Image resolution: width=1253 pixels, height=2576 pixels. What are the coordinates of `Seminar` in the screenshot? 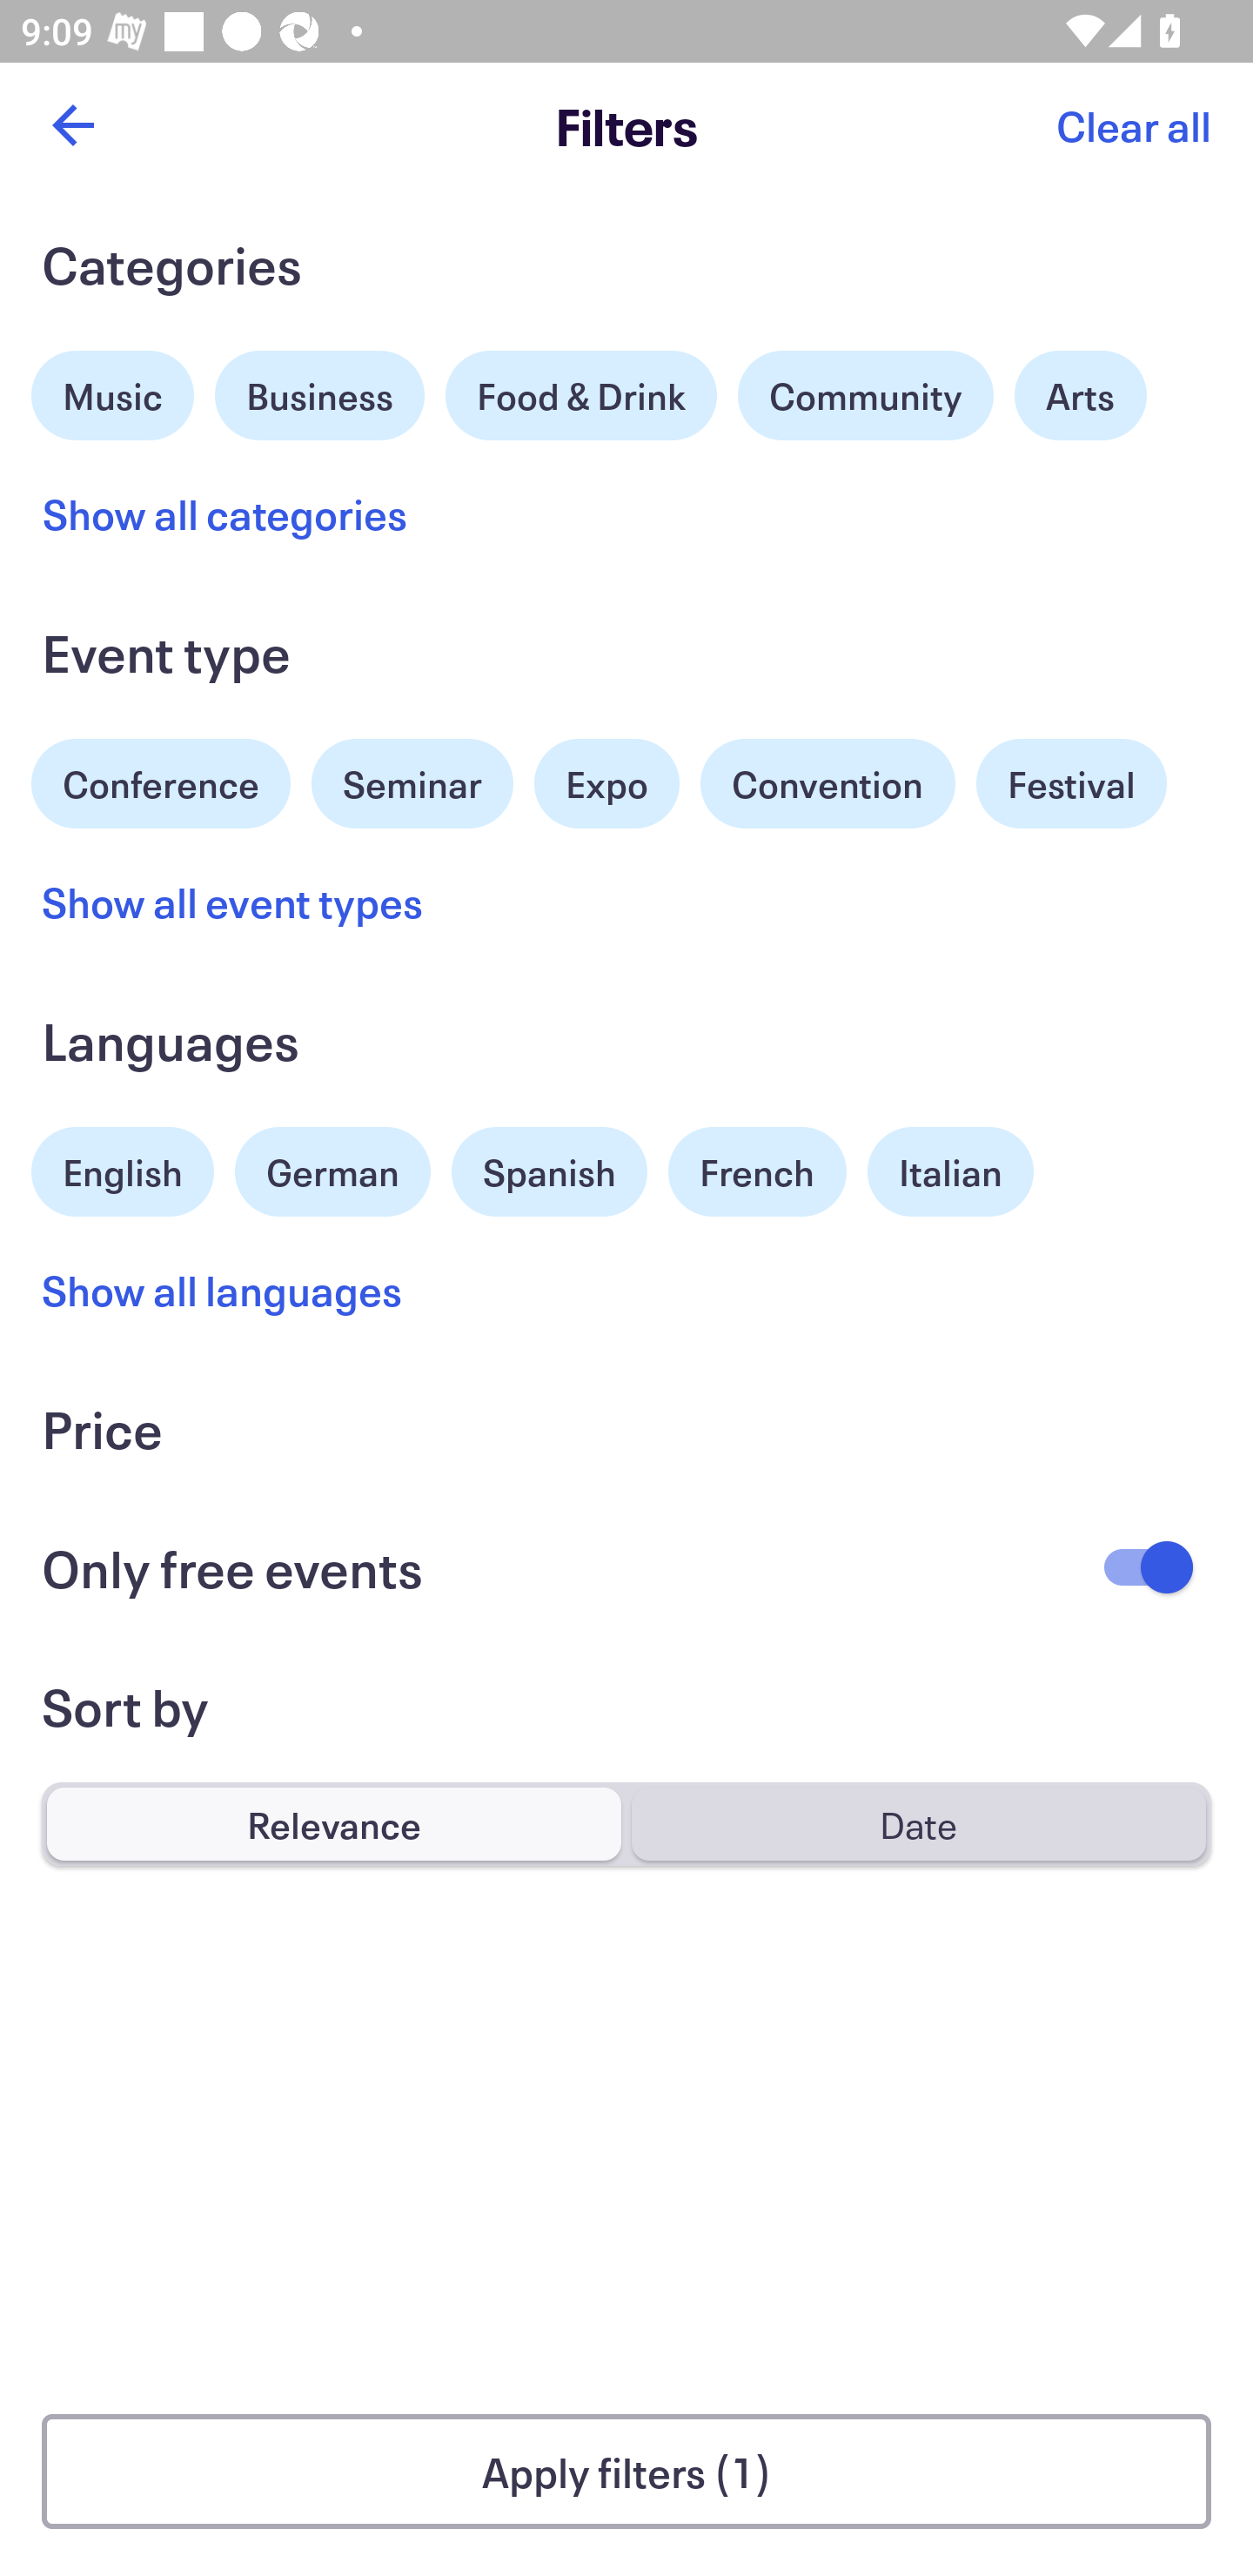 It's located at (412, 783).